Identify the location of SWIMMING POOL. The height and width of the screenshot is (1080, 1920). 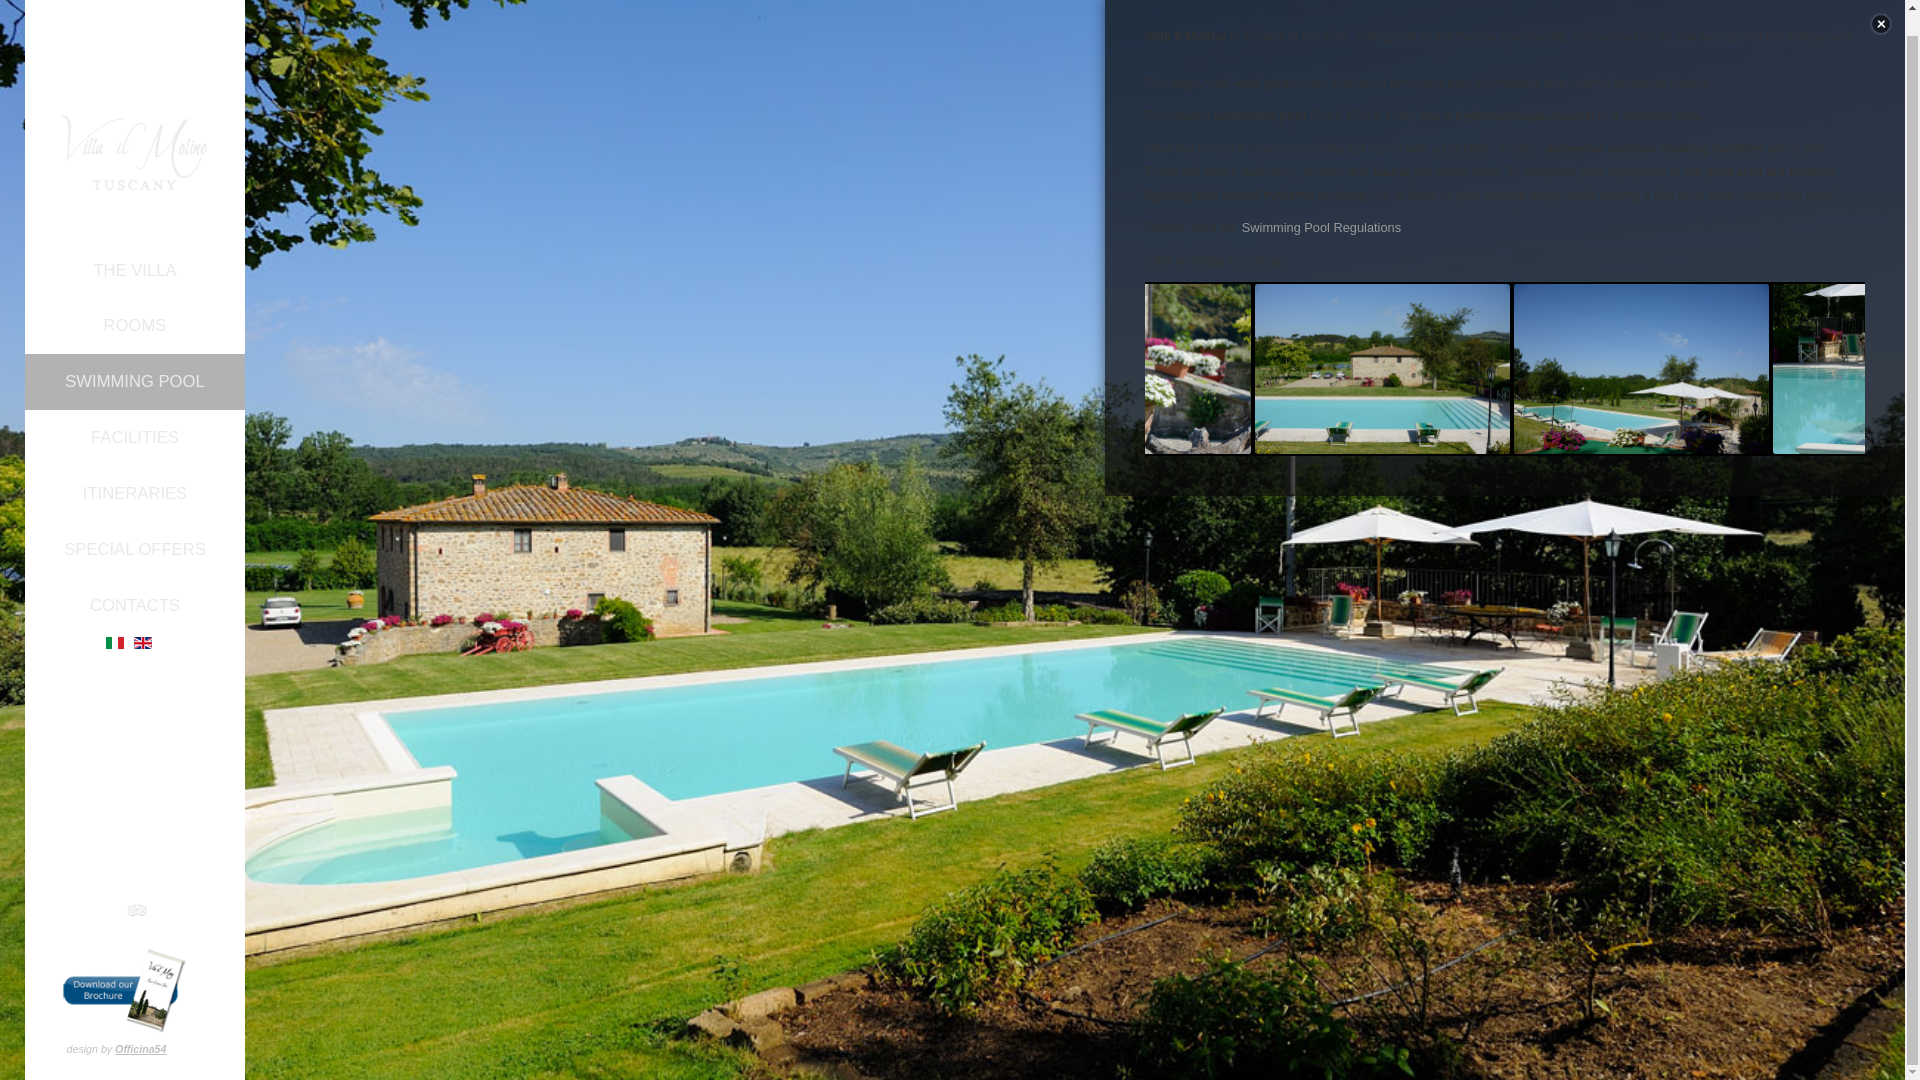
(134, 359).